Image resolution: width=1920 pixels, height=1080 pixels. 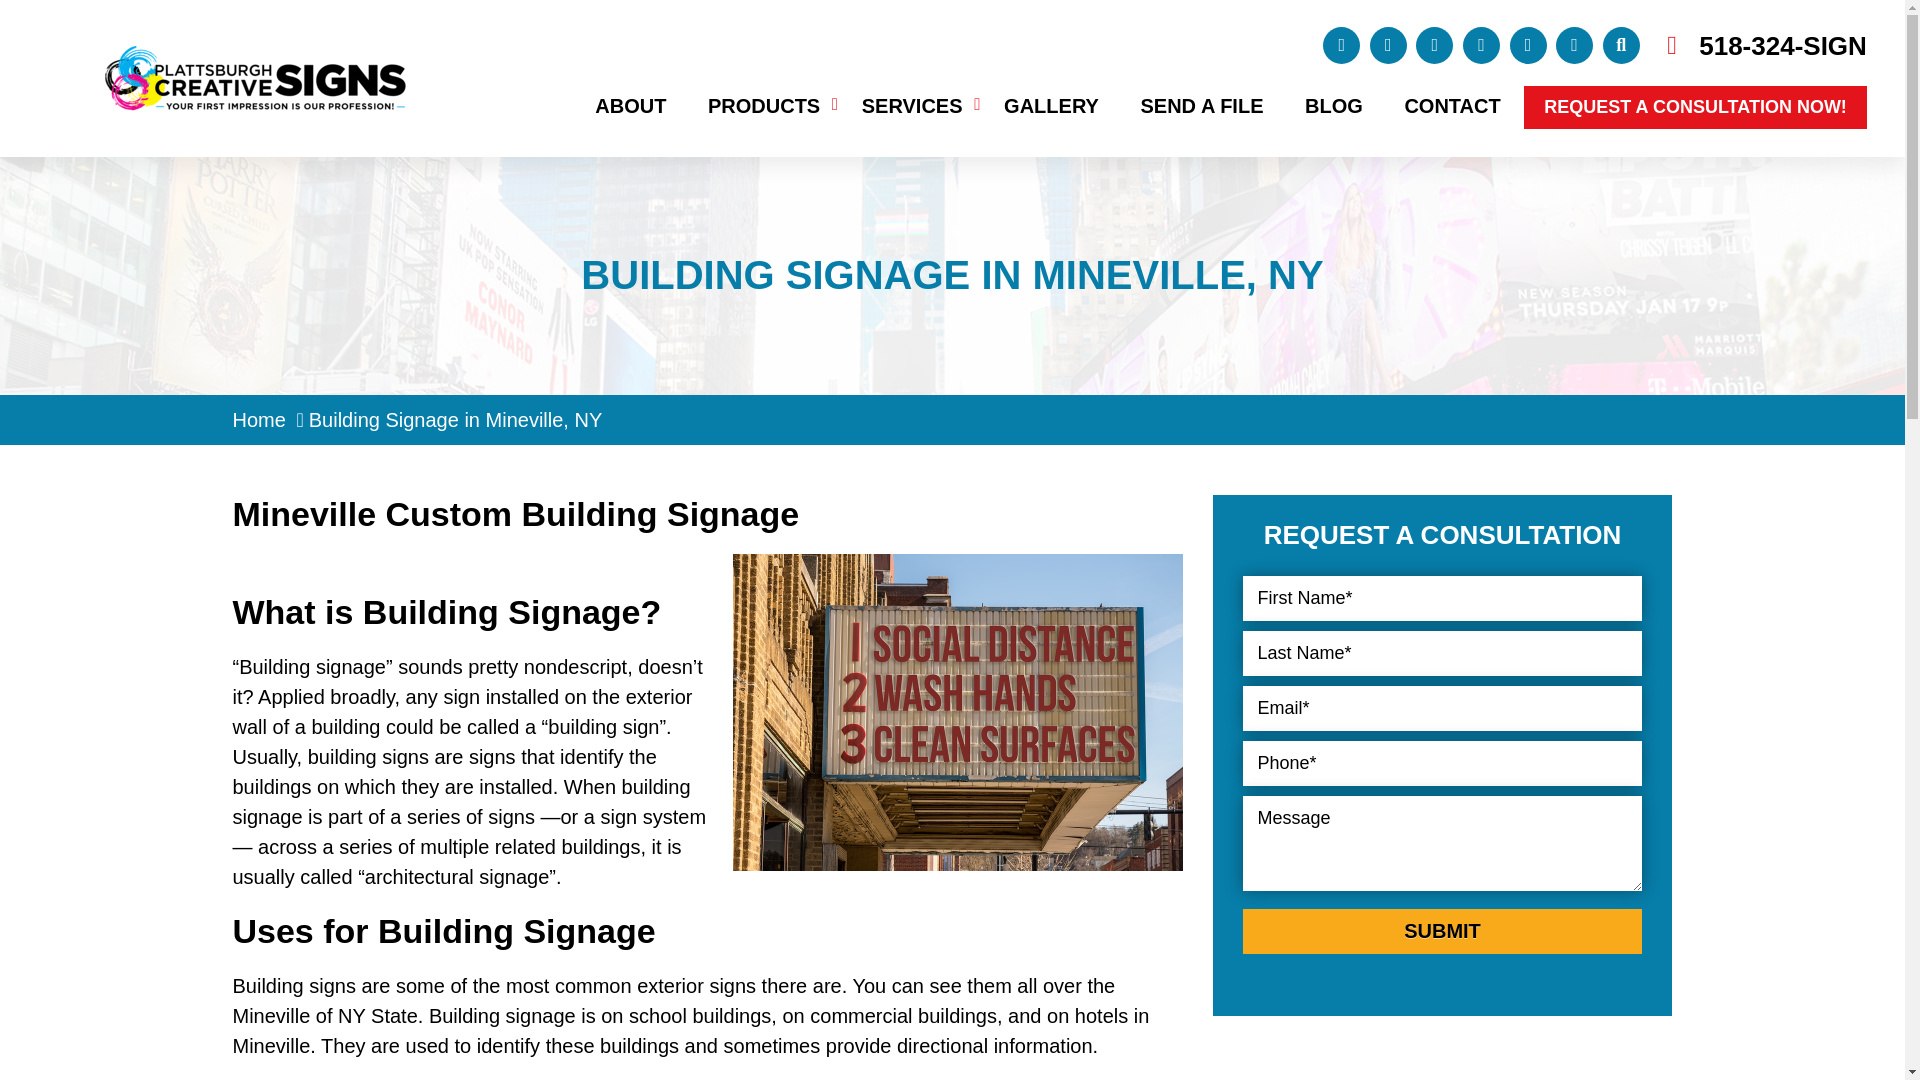 What do you see at coordinates (255, 60) in the screenshot?
I see `Plattsburgh Creative Signs` at bounding box center [255, 60].